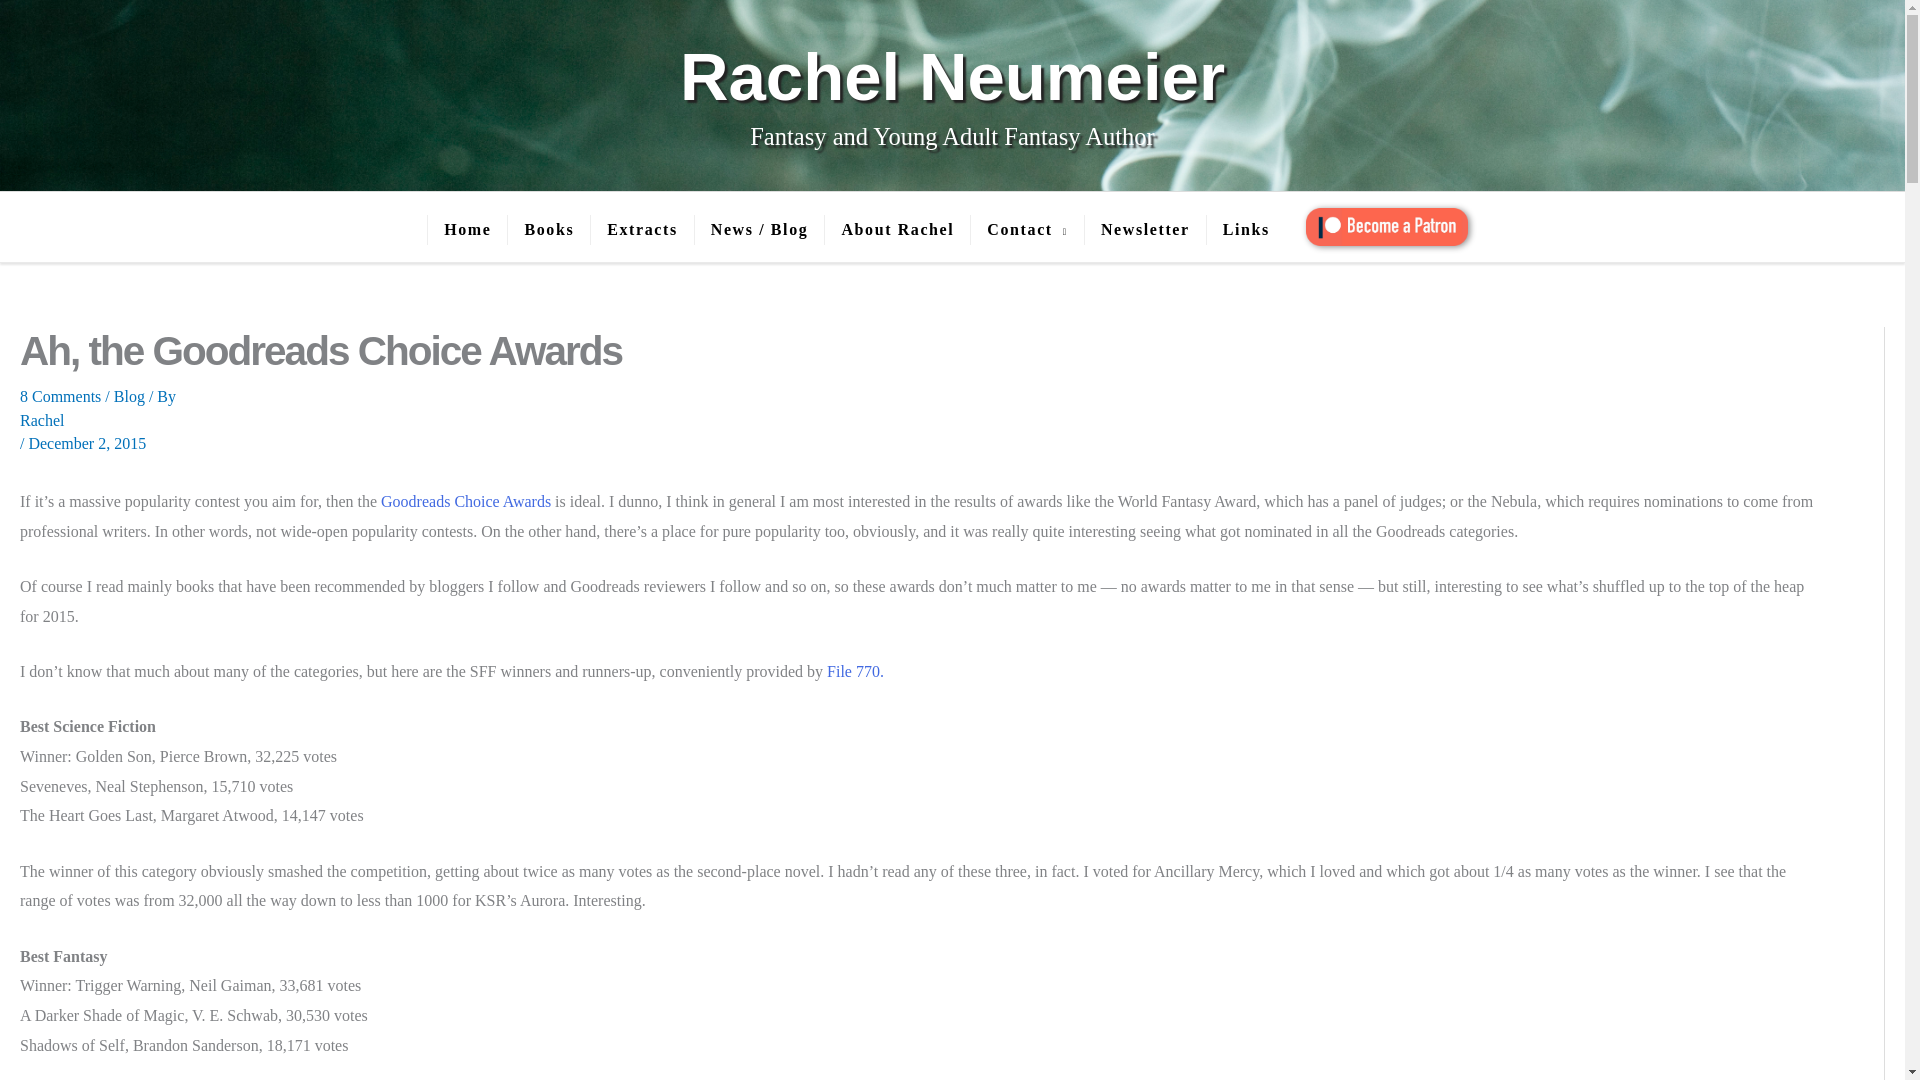  What do you see at coordinates (548, 230) in the screenshot?
I see `Books` at bounding box center [548, 230].